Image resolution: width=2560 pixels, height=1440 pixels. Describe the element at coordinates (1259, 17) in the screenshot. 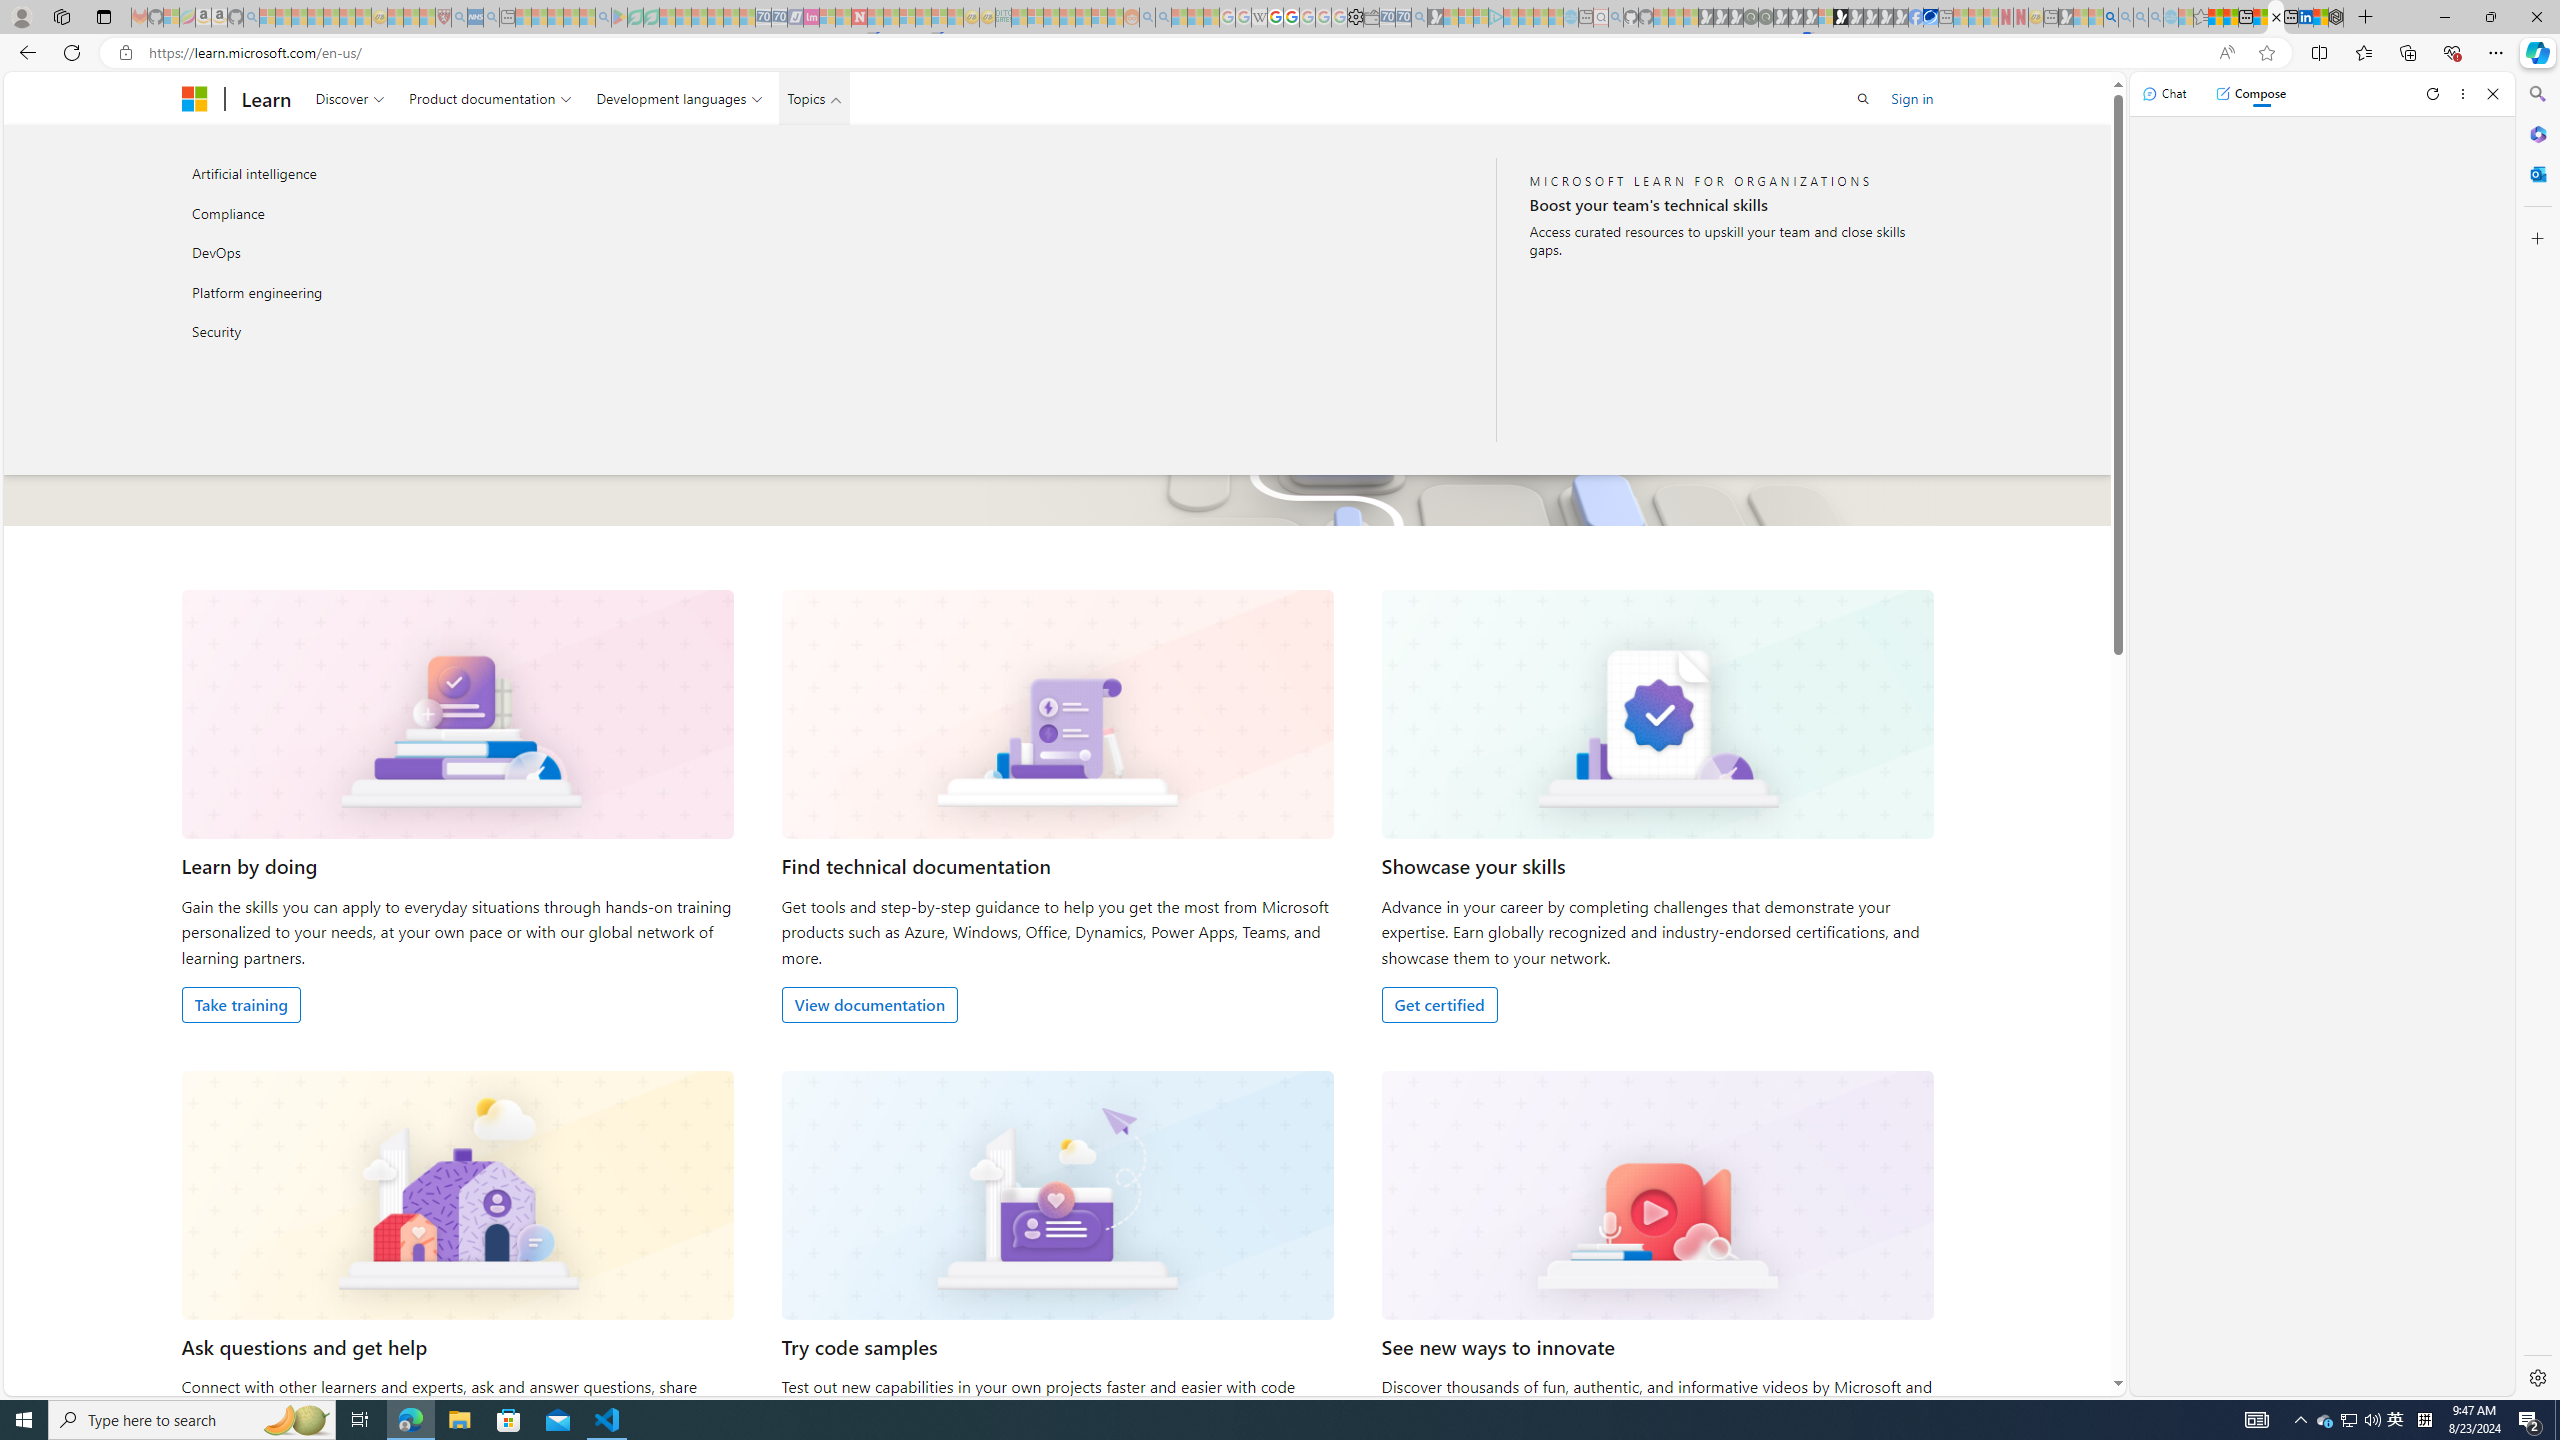

I see `Target page - Wikipedia - Sleeping` at that location.